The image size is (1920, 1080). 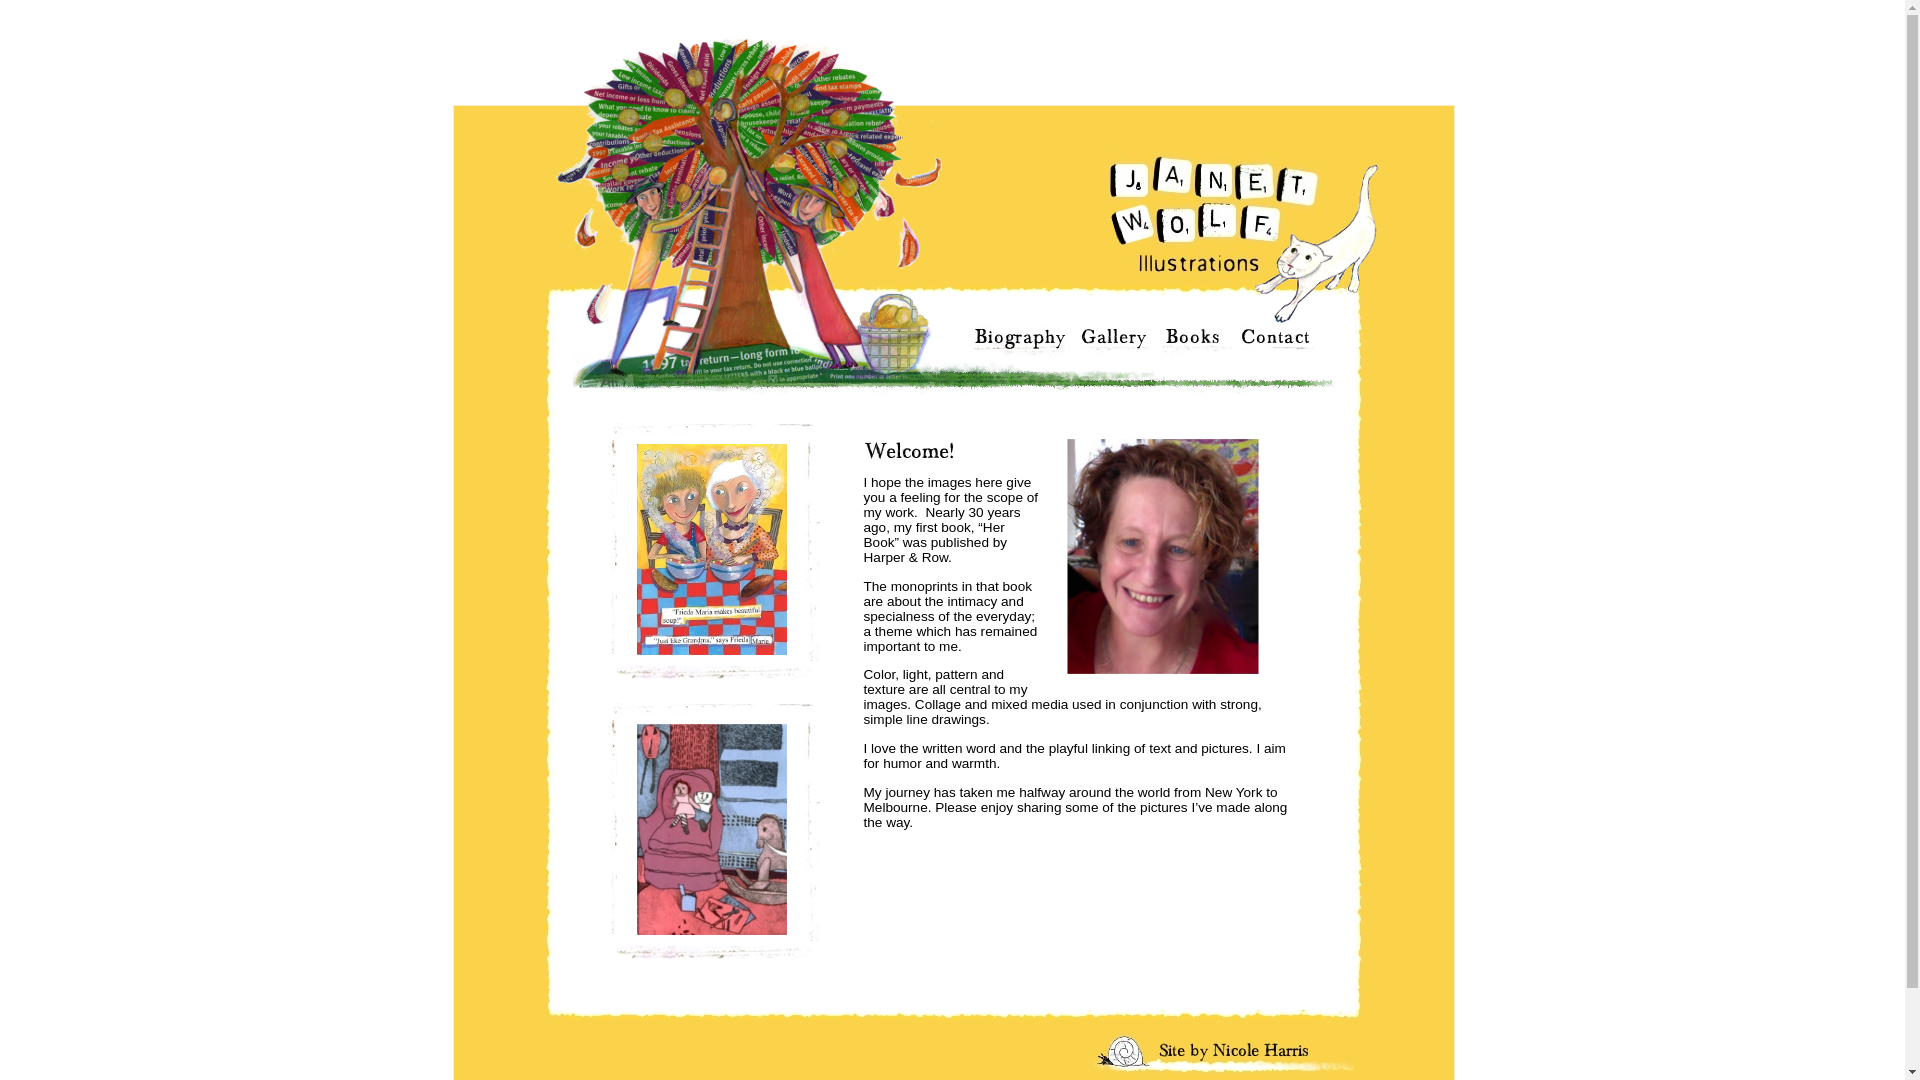 What do you see at coordinates (1166, 566) in the screenshot?
I see `Janet Wolf` at bounding box center [1166, 566].